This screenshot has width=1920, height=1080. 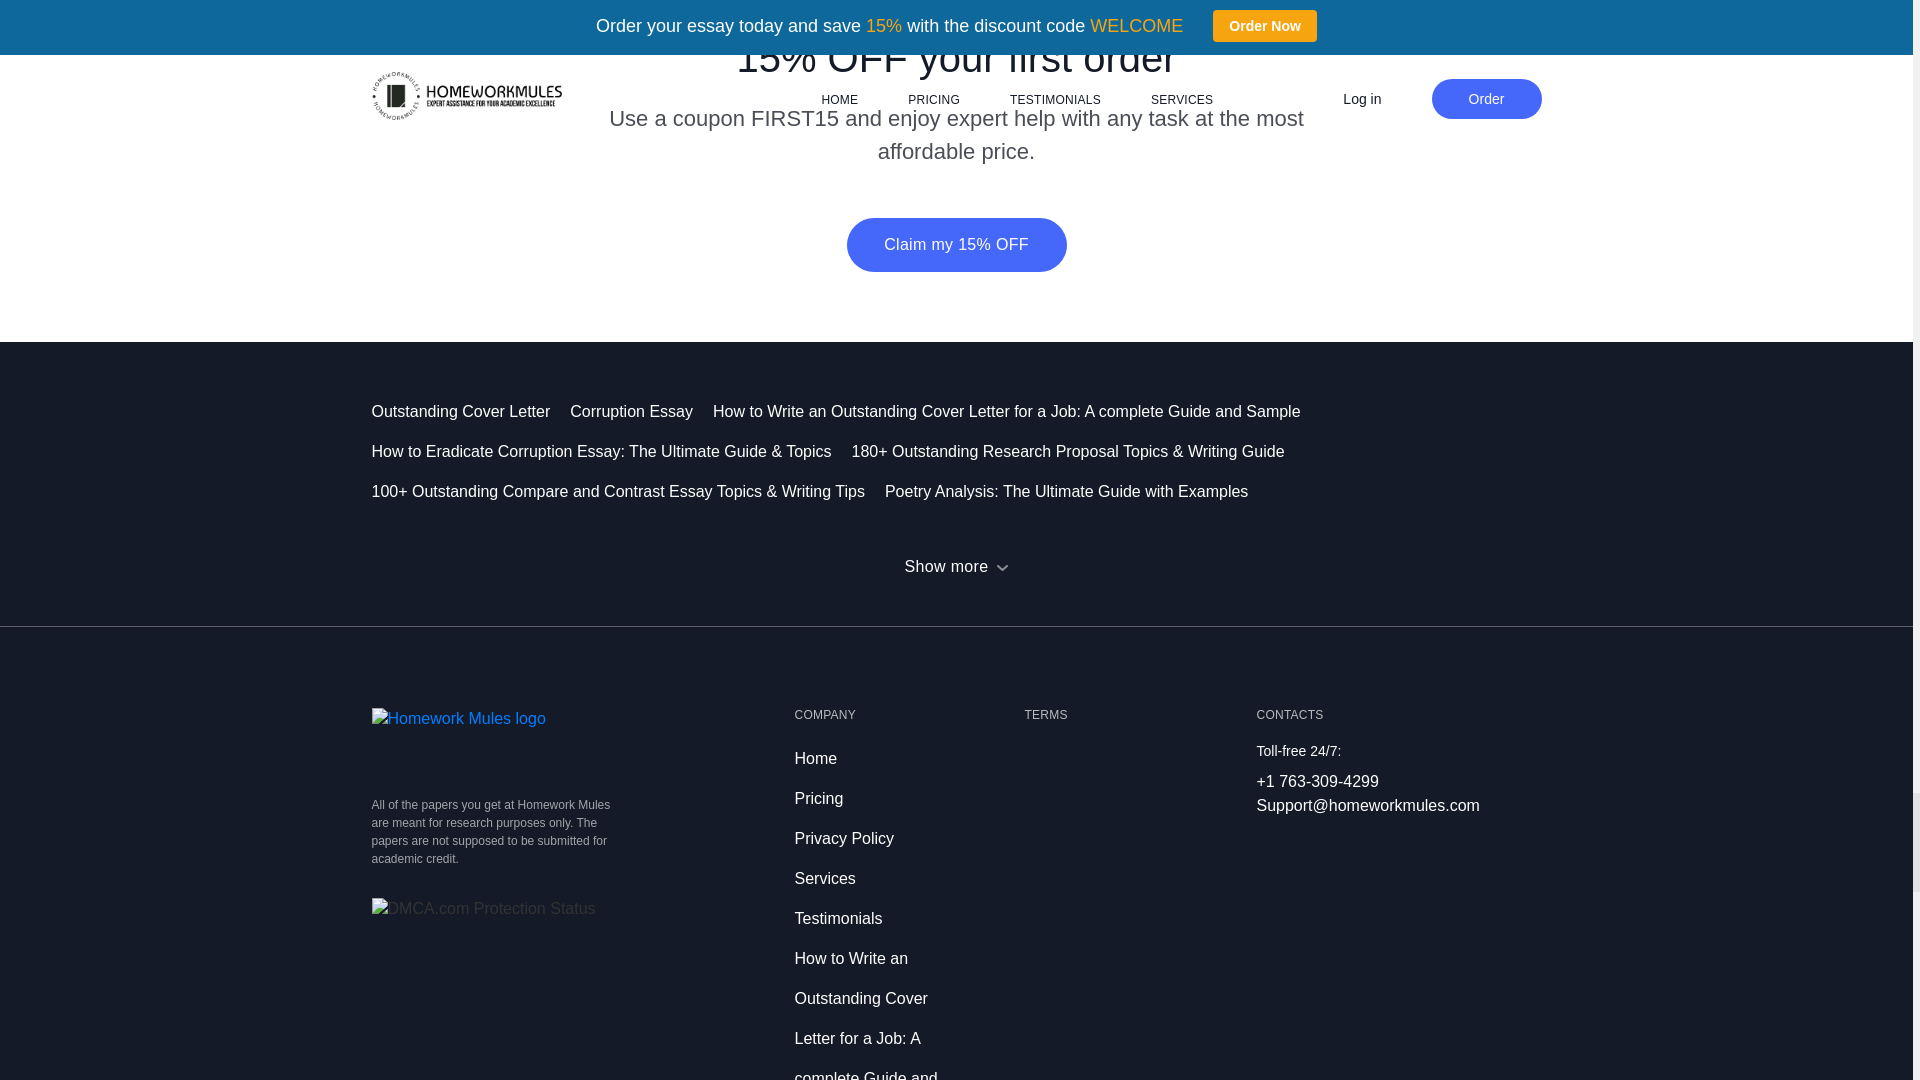 What do you see at coordinates (471, 411) in the screenshot?
I see `Outstanding Cover Letter` at bounding box center [471, 411].